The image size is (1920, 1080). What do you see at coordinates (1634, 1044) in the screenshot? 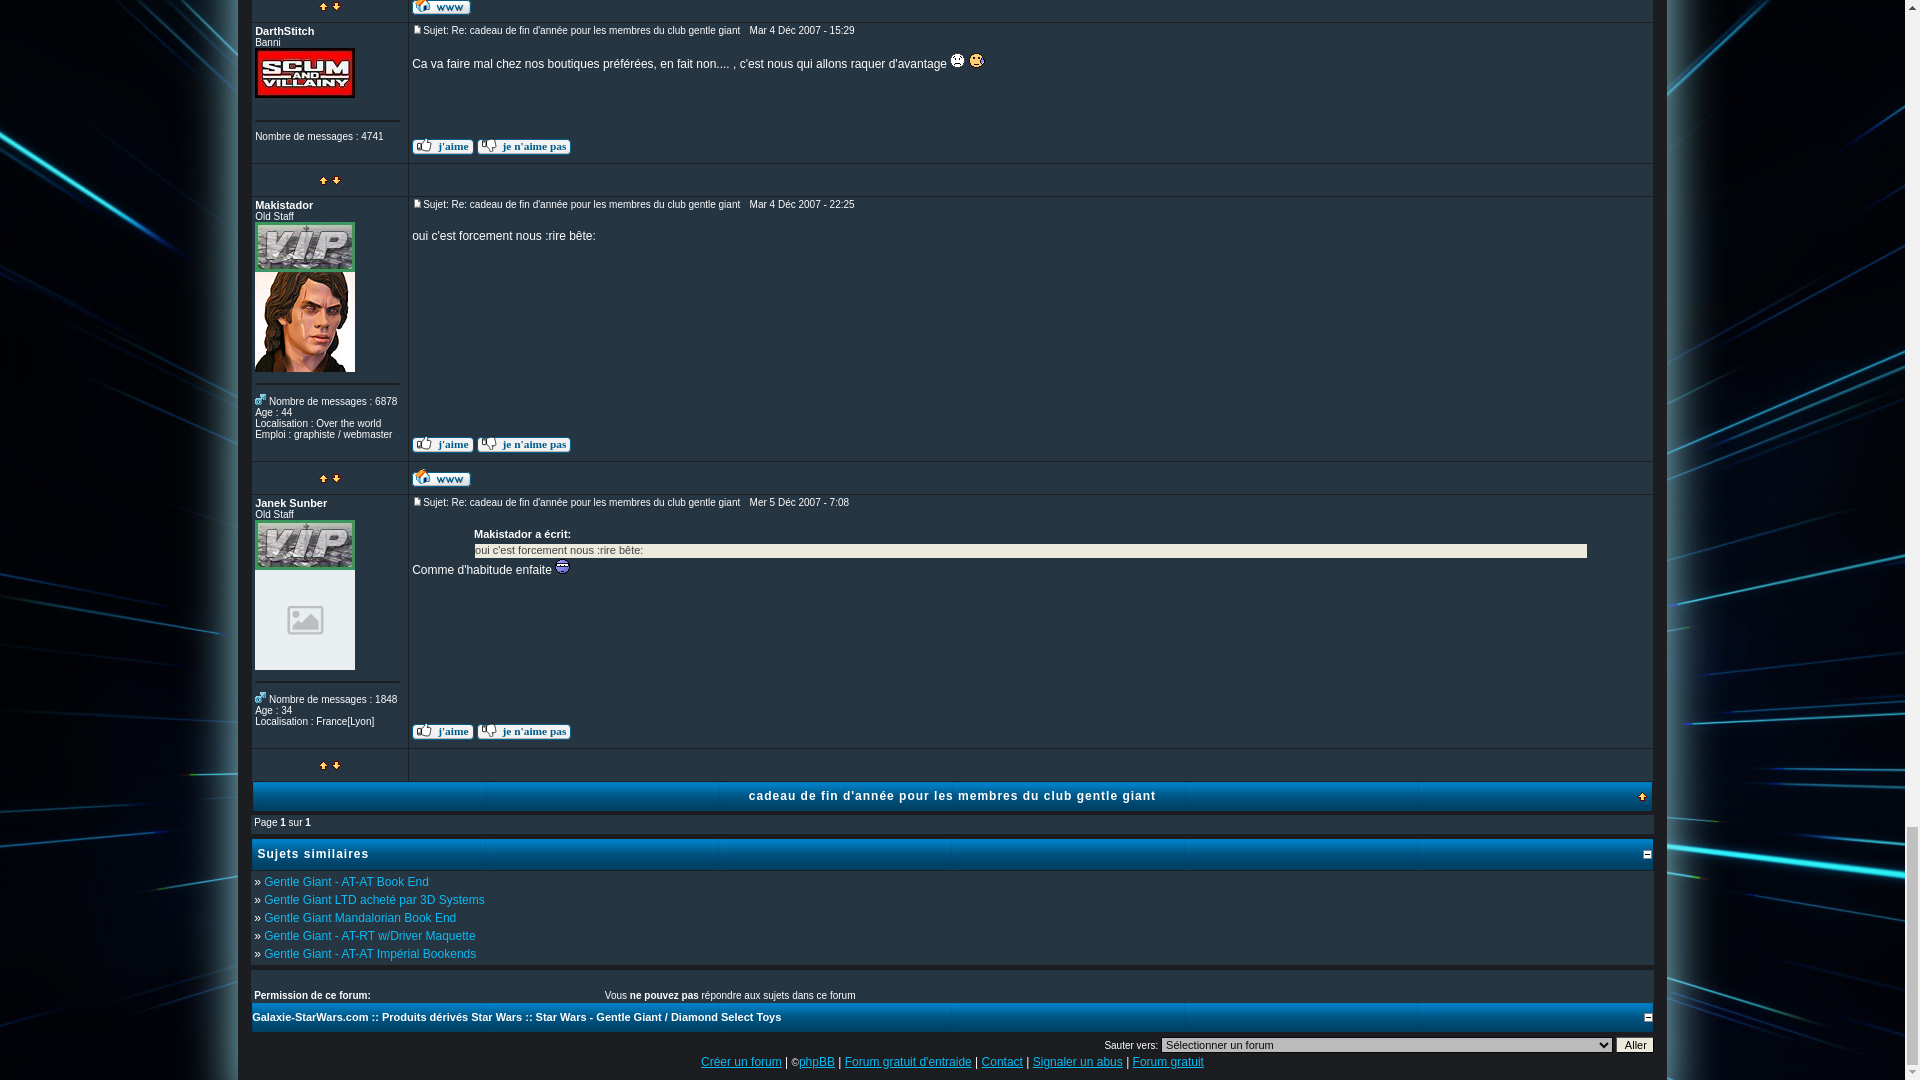
I see `Aller` at bounding box center [1634, 1044].